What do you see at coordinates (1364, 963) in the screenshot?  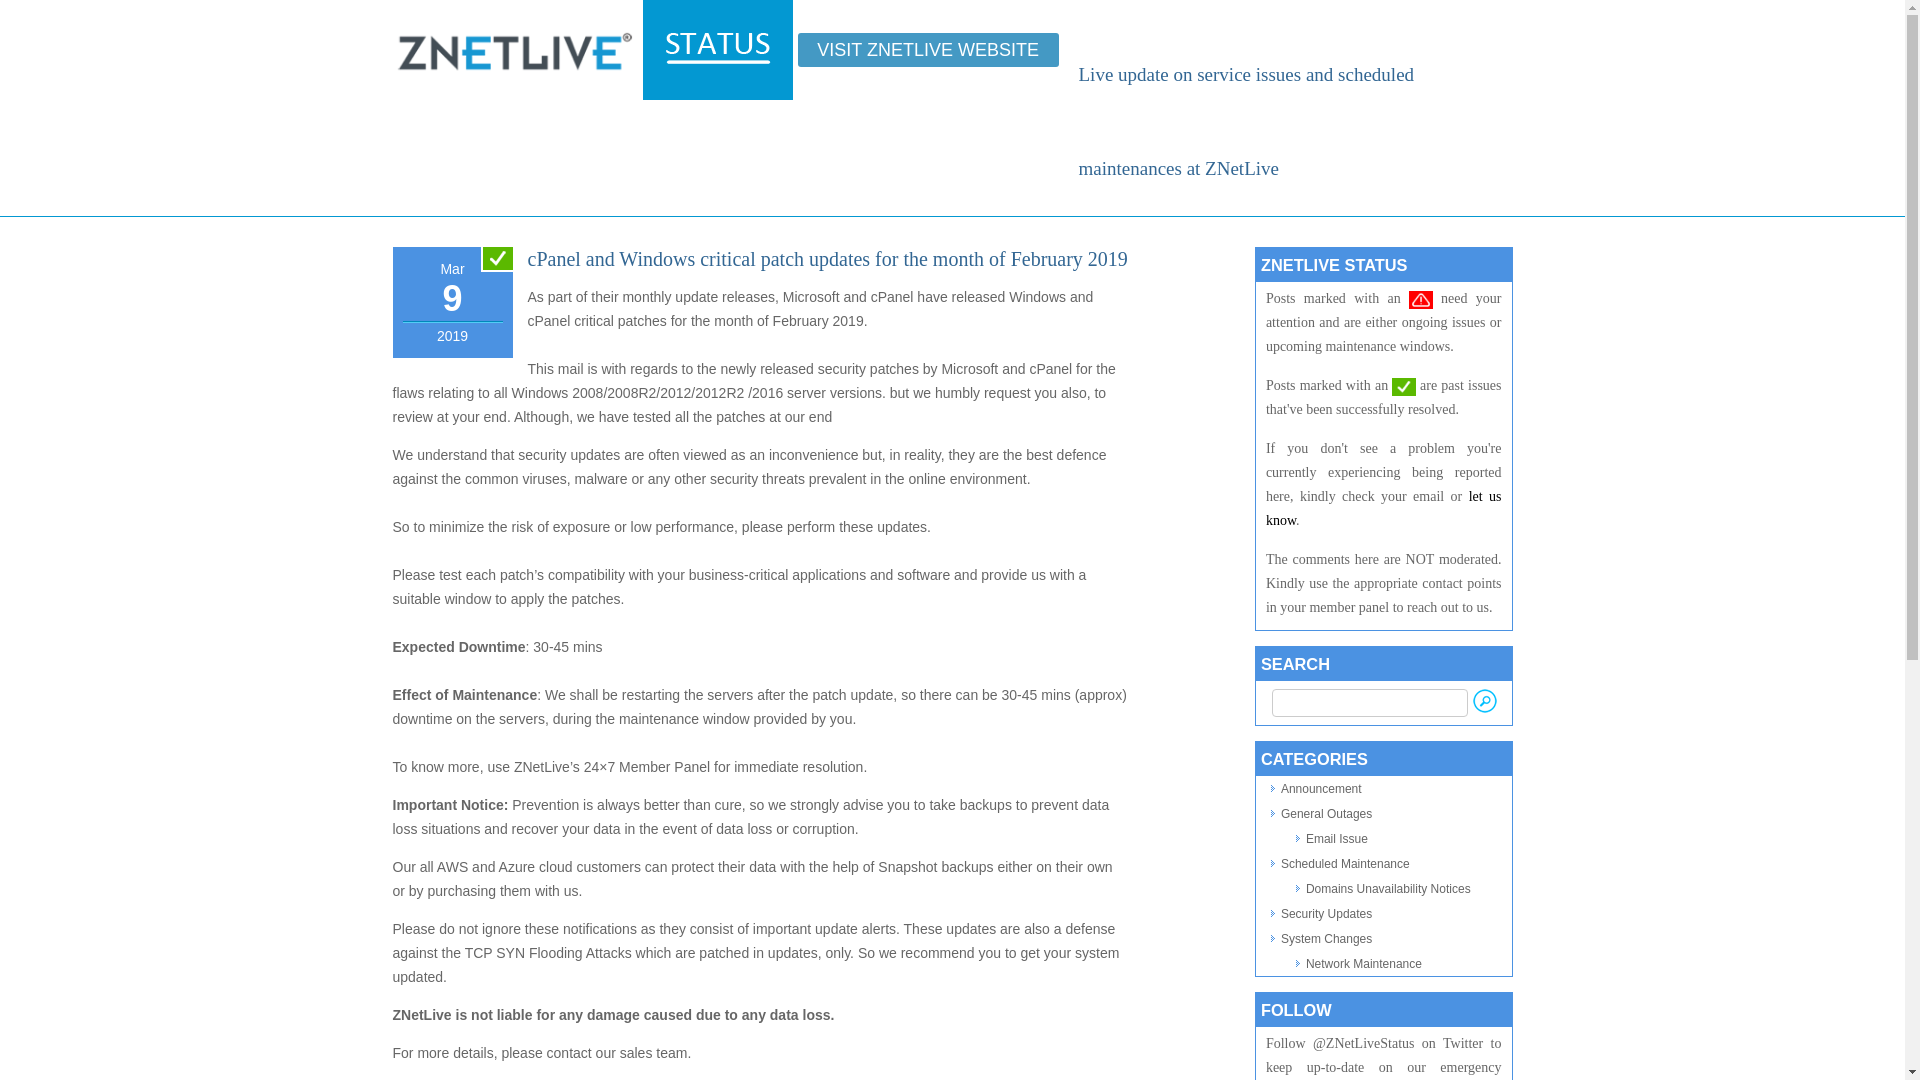 I see `Network Maintenance` at bounding box center [1364, 963].